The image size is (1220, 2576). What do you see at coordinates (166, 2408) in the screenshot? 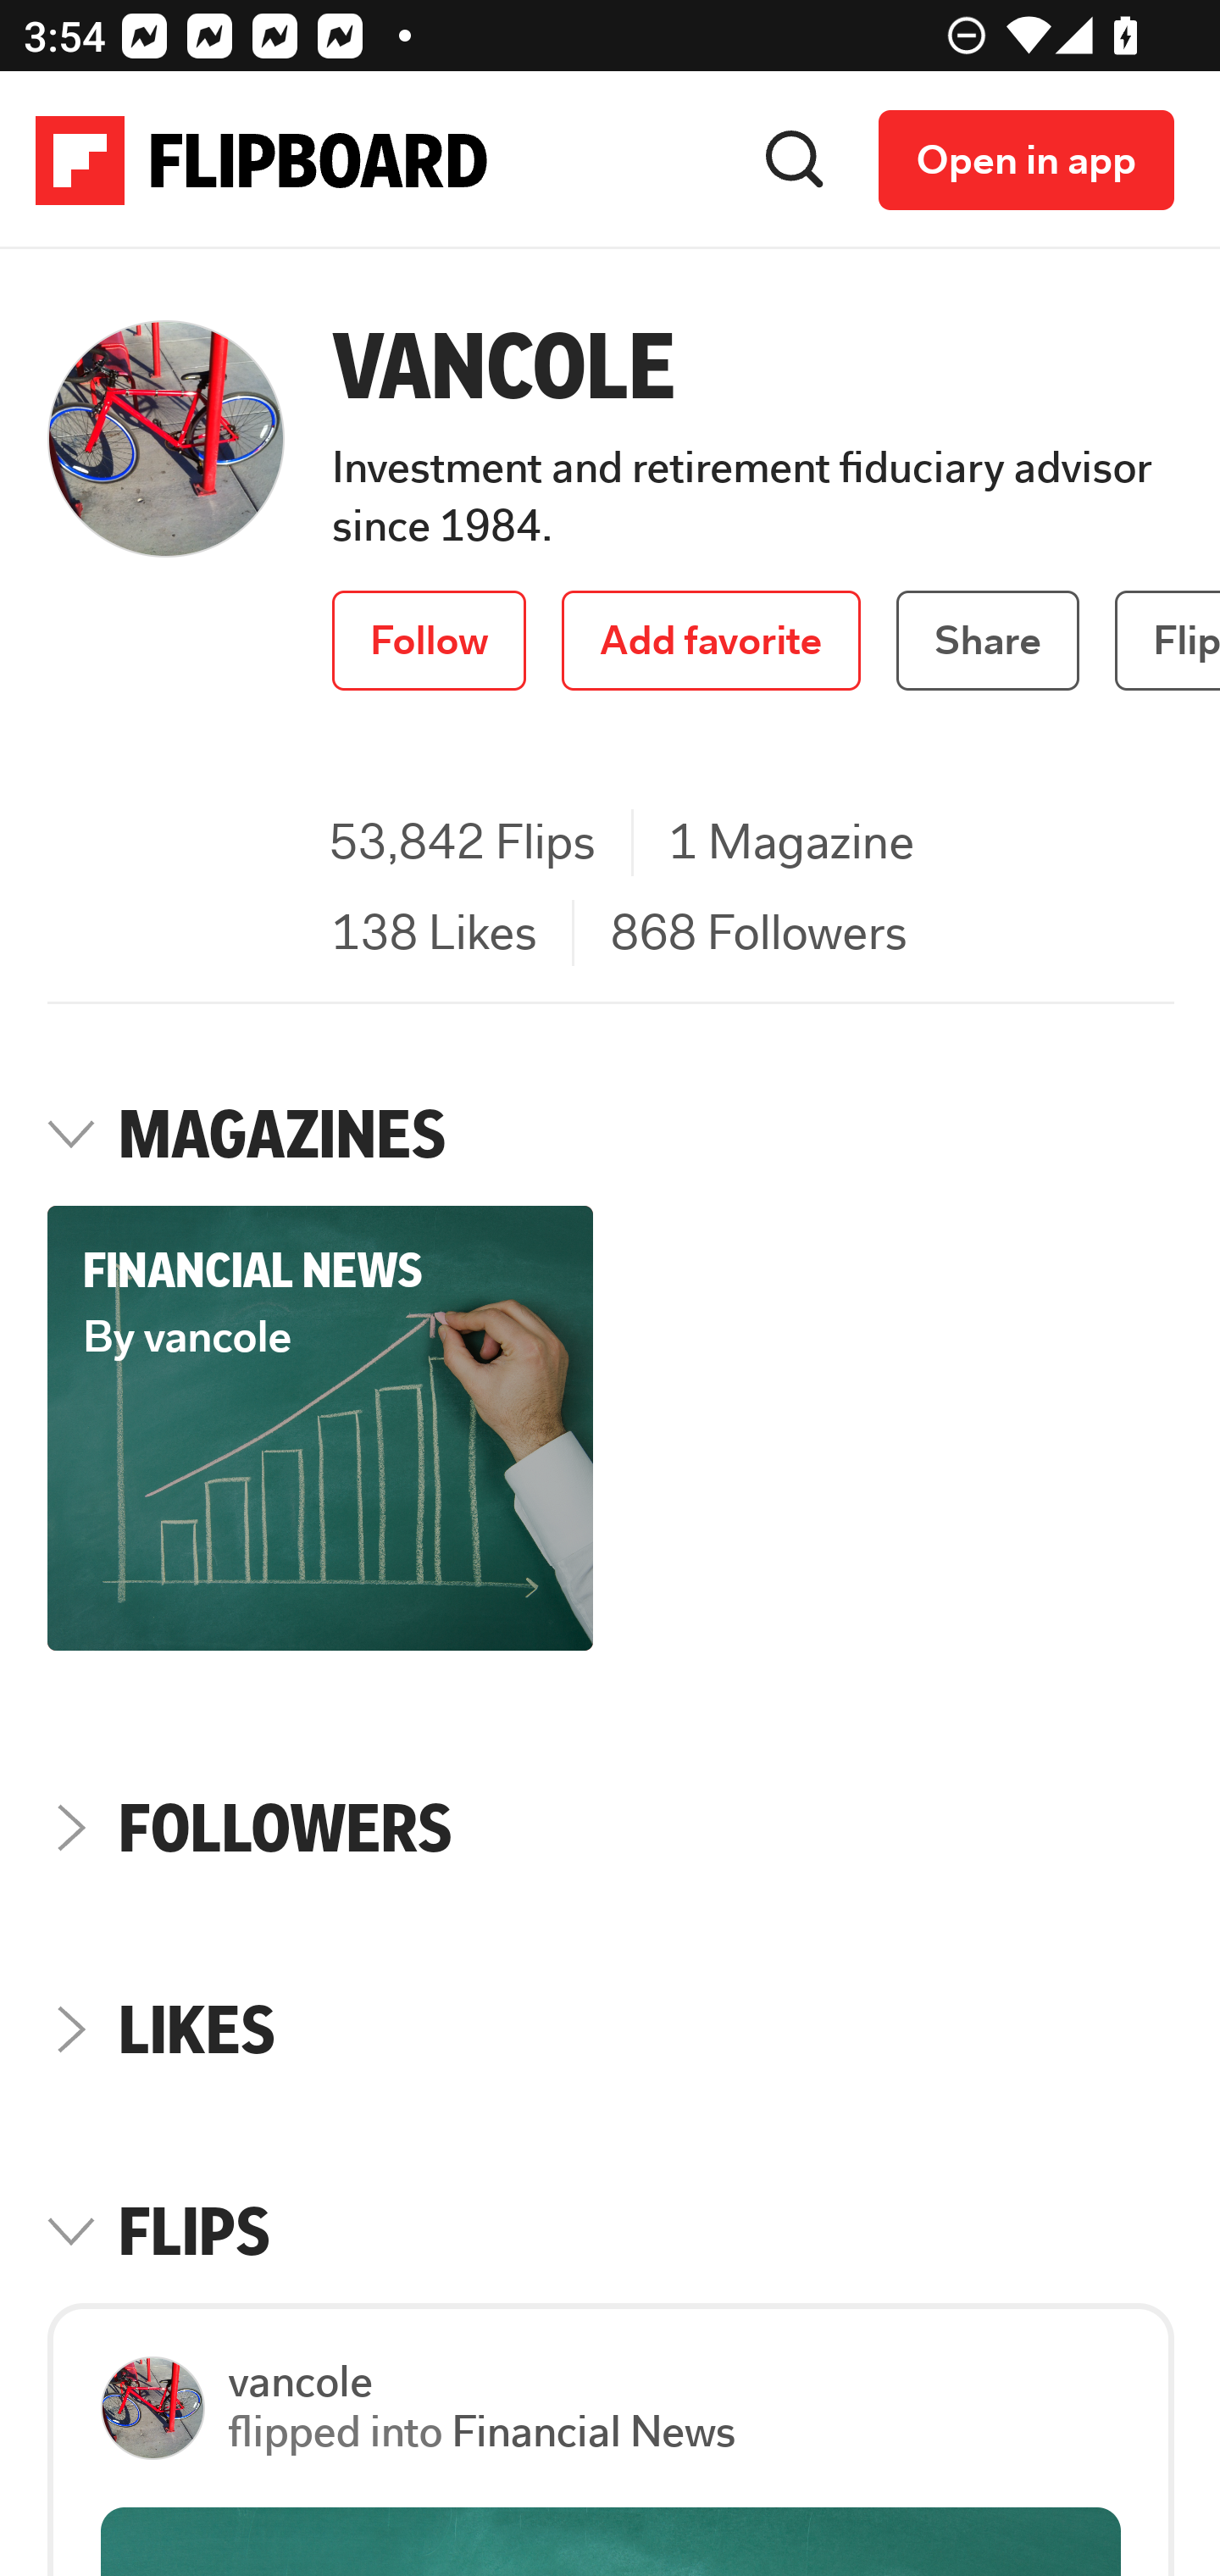
I see `Avatar - vancole` at bounding box center [166, 2408].